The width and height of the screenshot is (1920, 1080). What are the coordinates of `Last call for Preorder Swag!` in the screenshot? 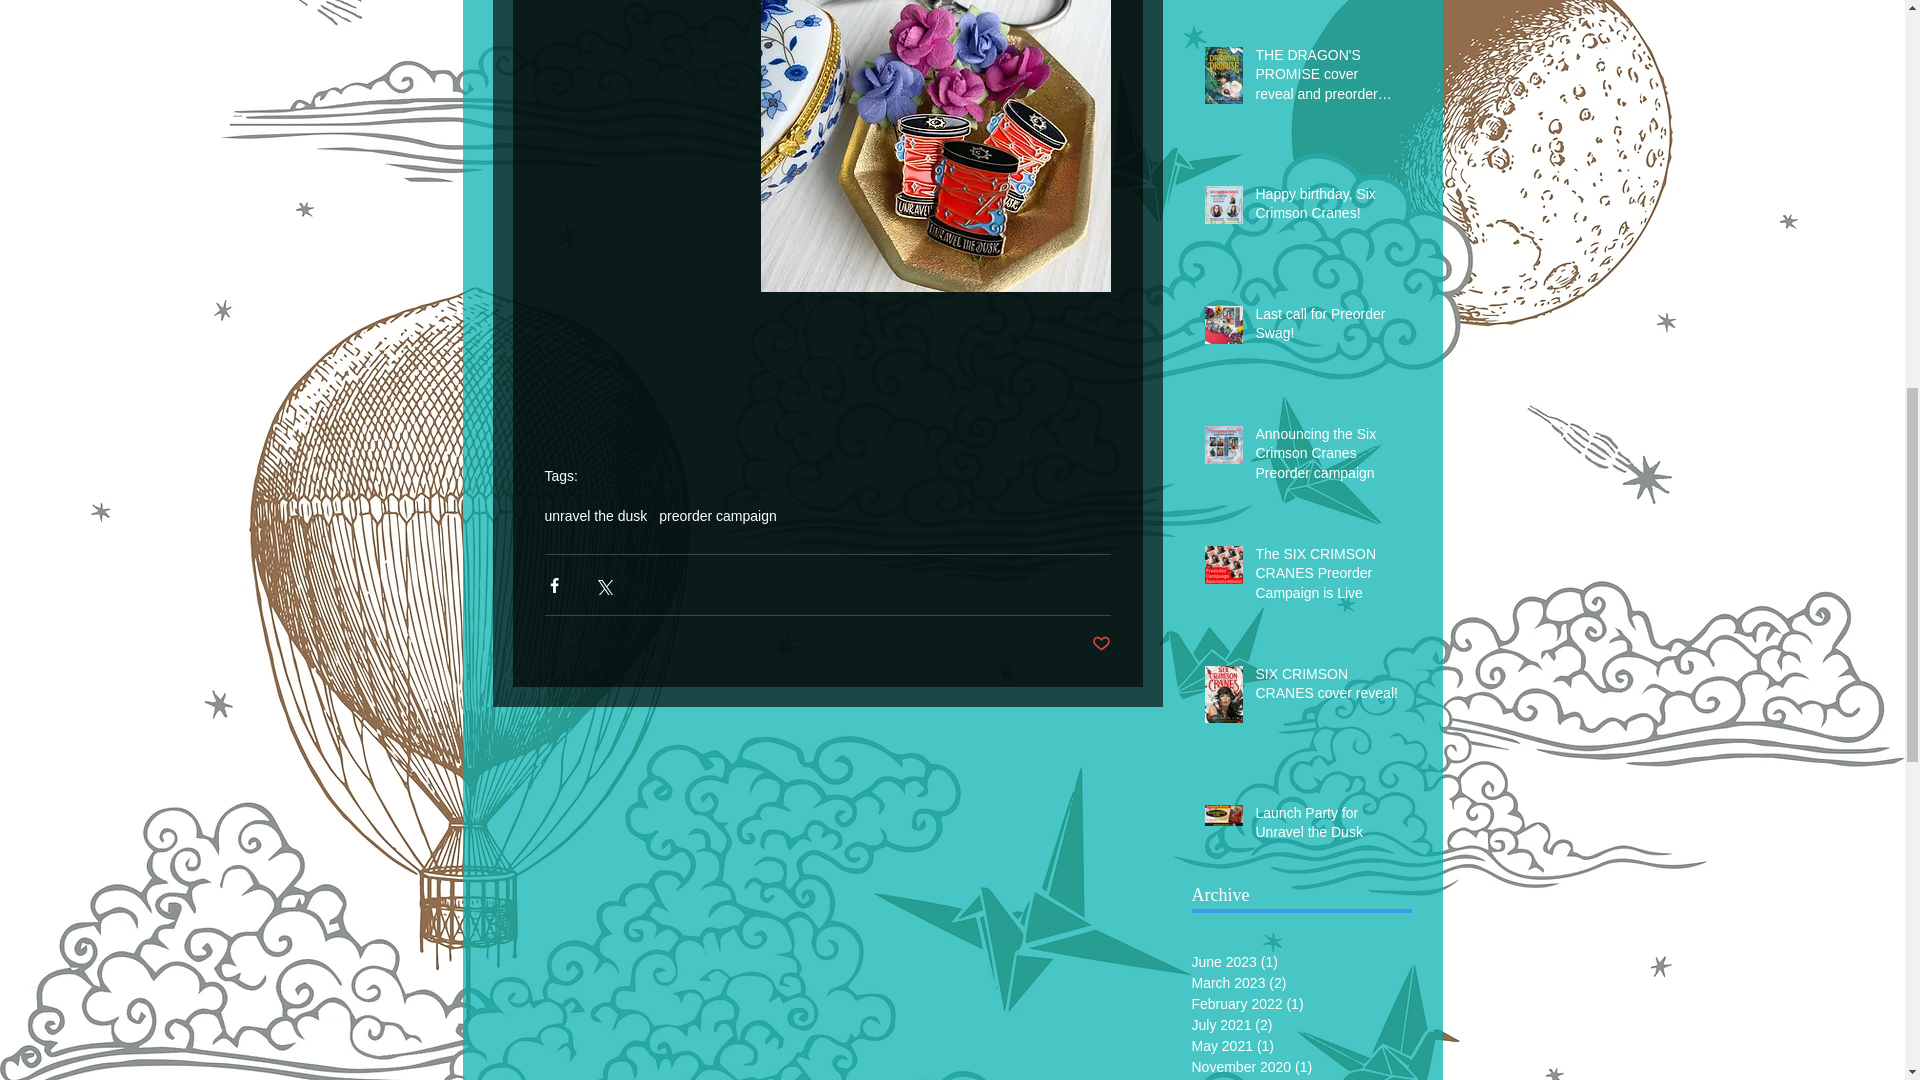 It's located at (1327, 328).